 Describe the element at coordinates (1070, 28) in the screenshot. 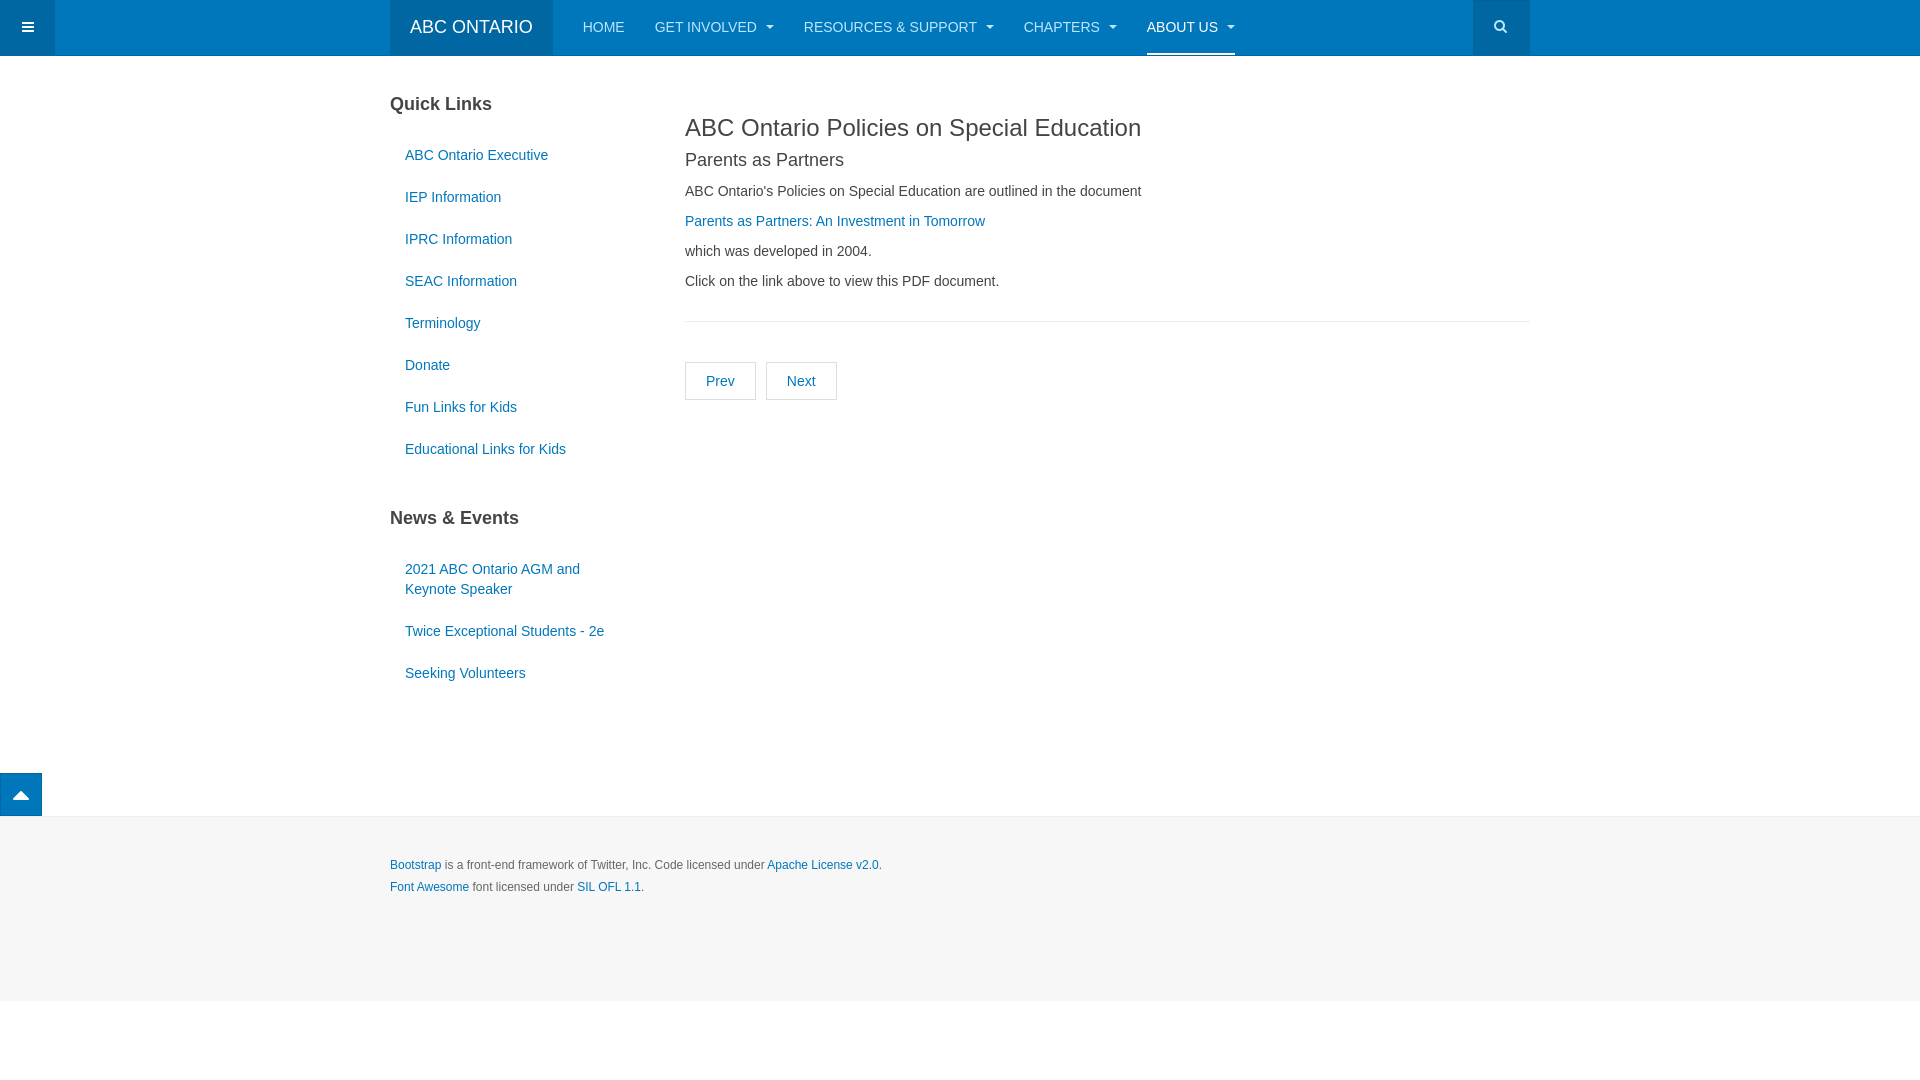

I see `CHAPTERS` at that location.